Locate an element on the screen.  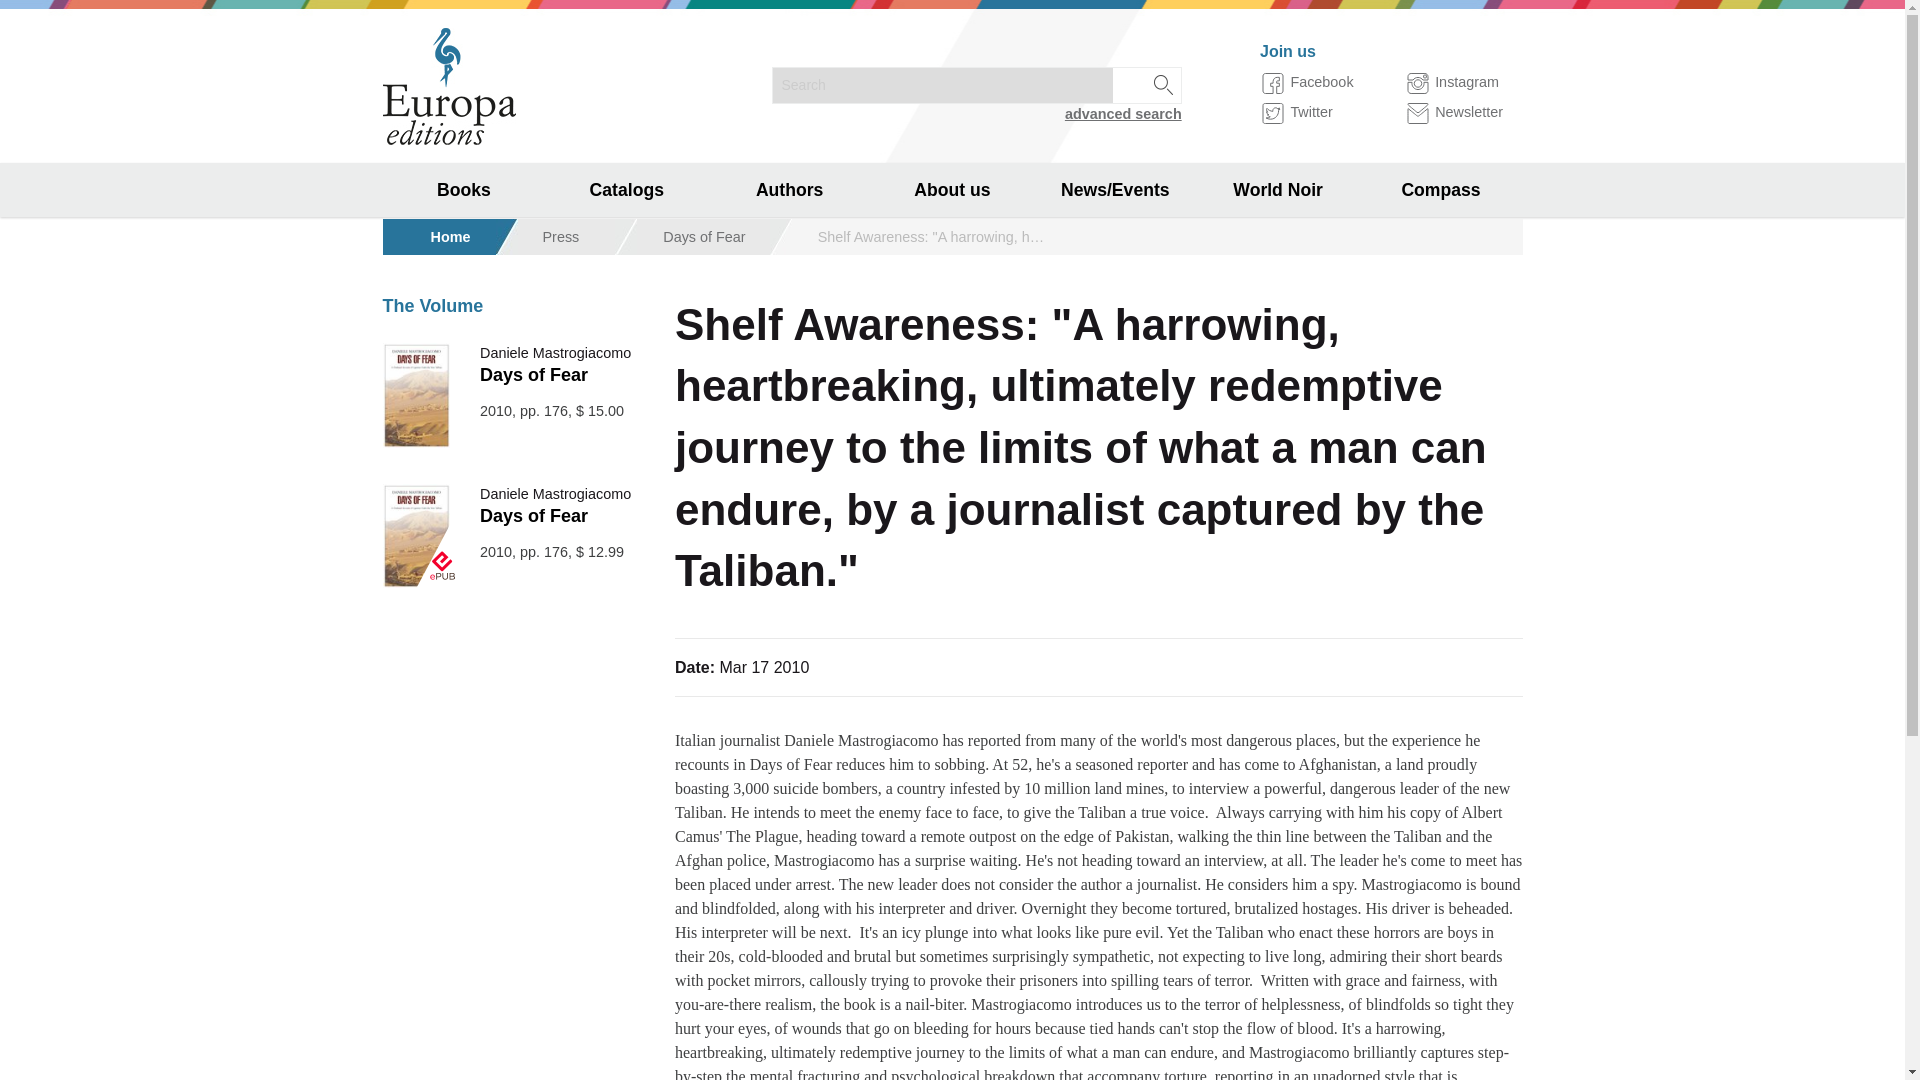
Ebooks is located at coordinates (464, 352).